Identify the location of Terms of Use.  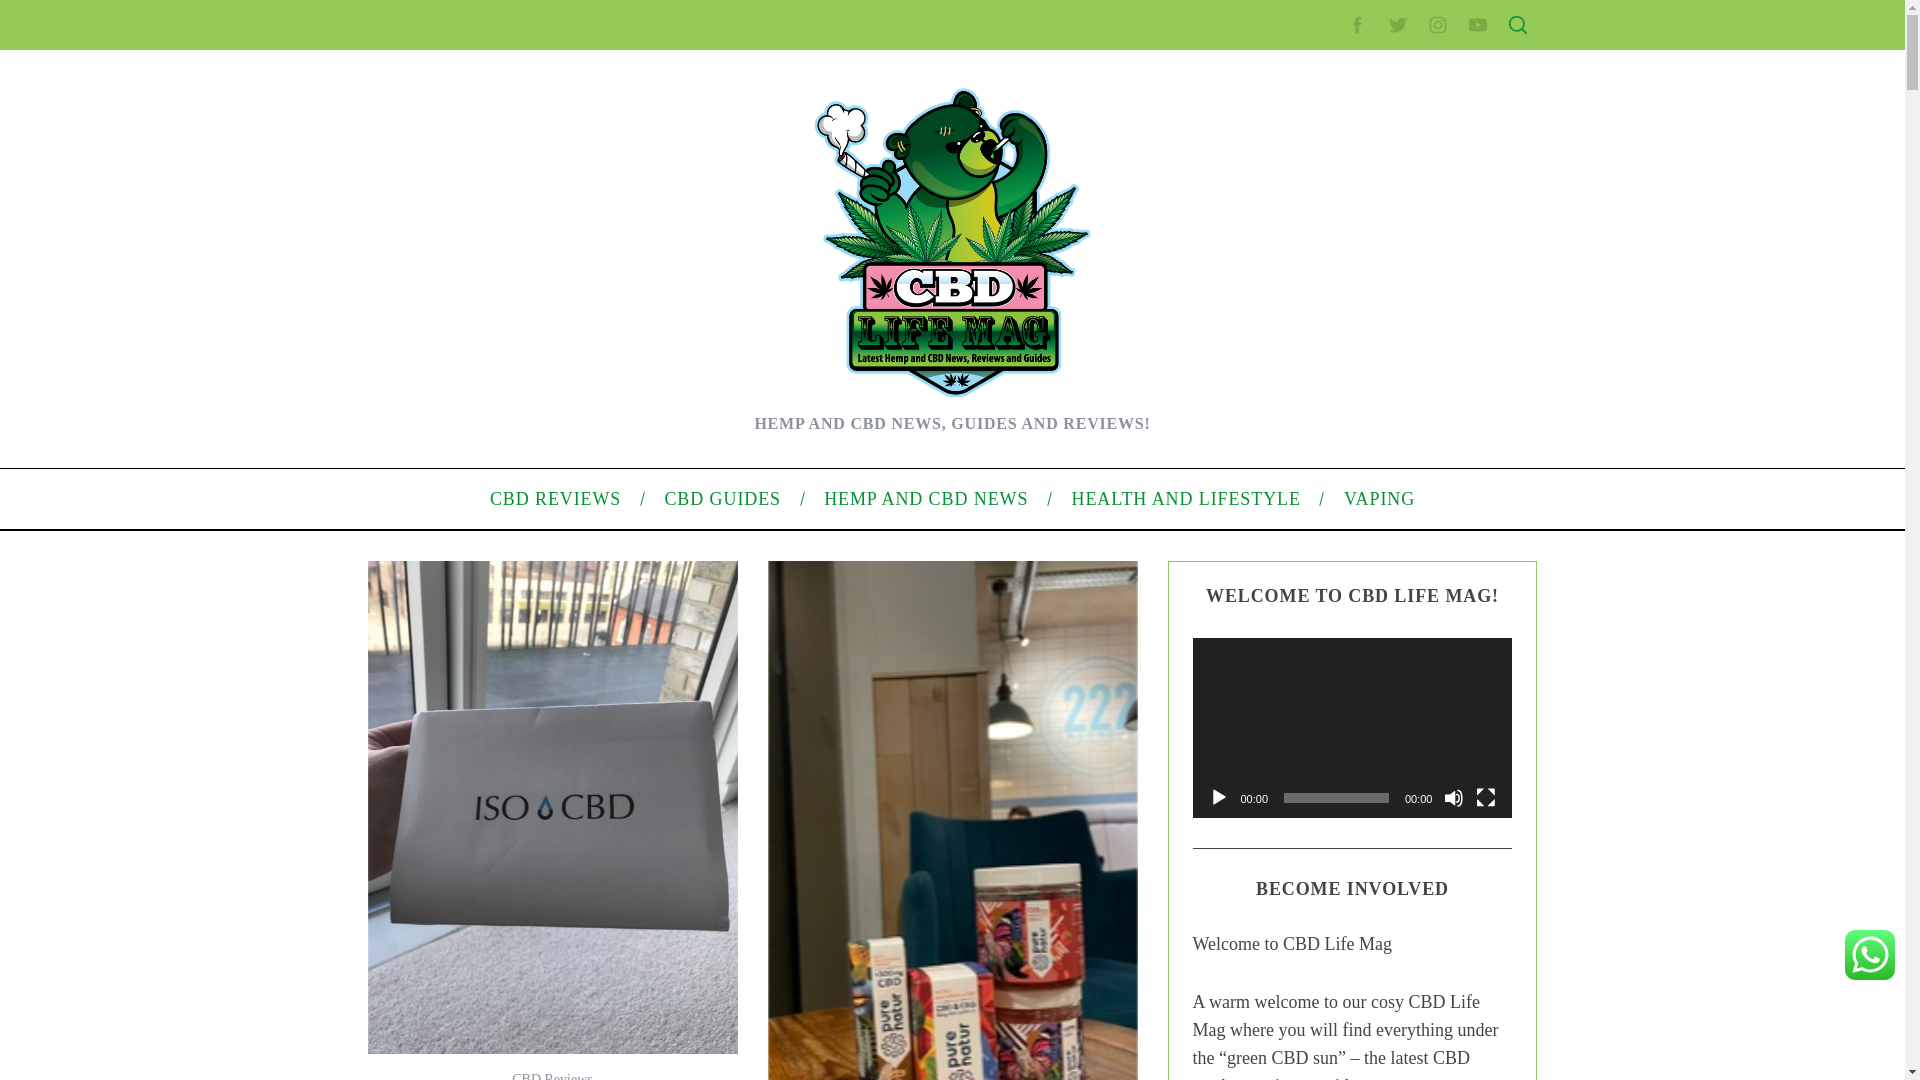
(1314, 435).